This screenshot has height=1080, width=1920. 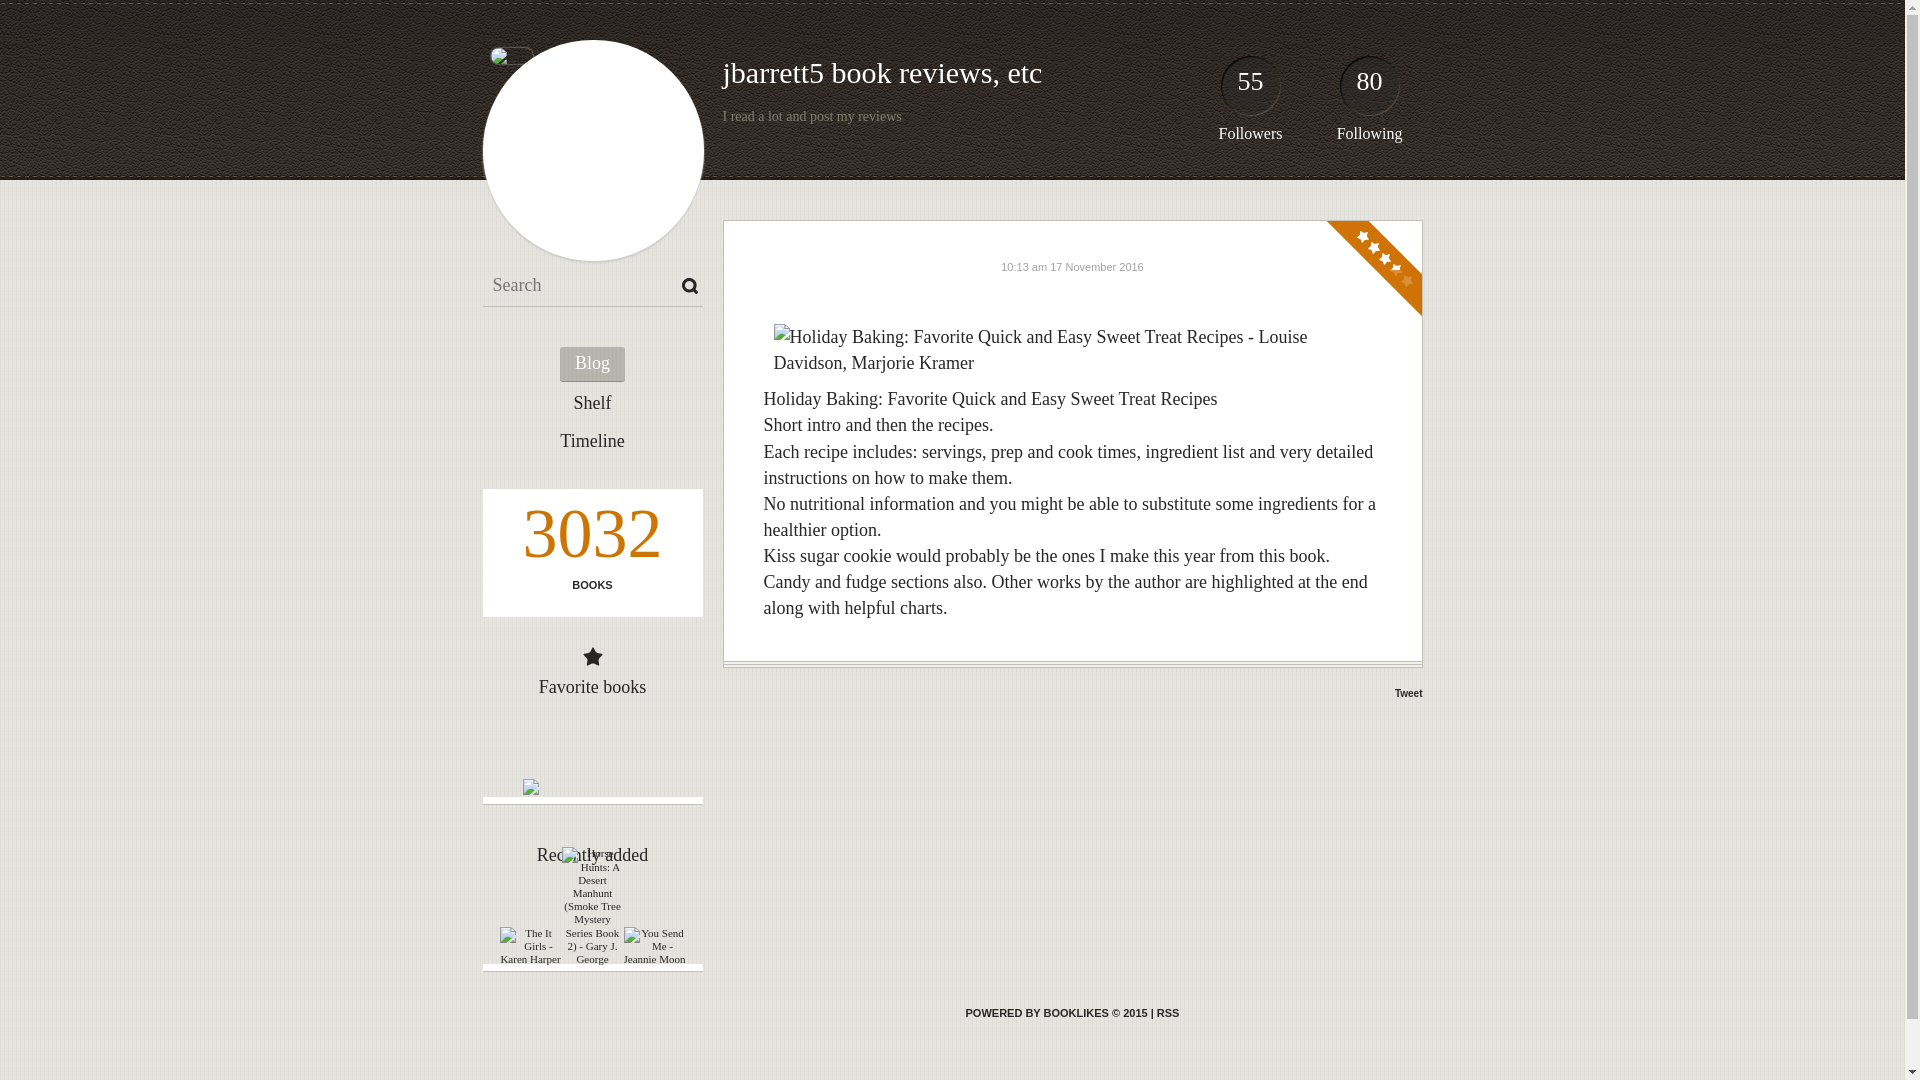 I want to click on Favorite books, so click(x=593, y=686).